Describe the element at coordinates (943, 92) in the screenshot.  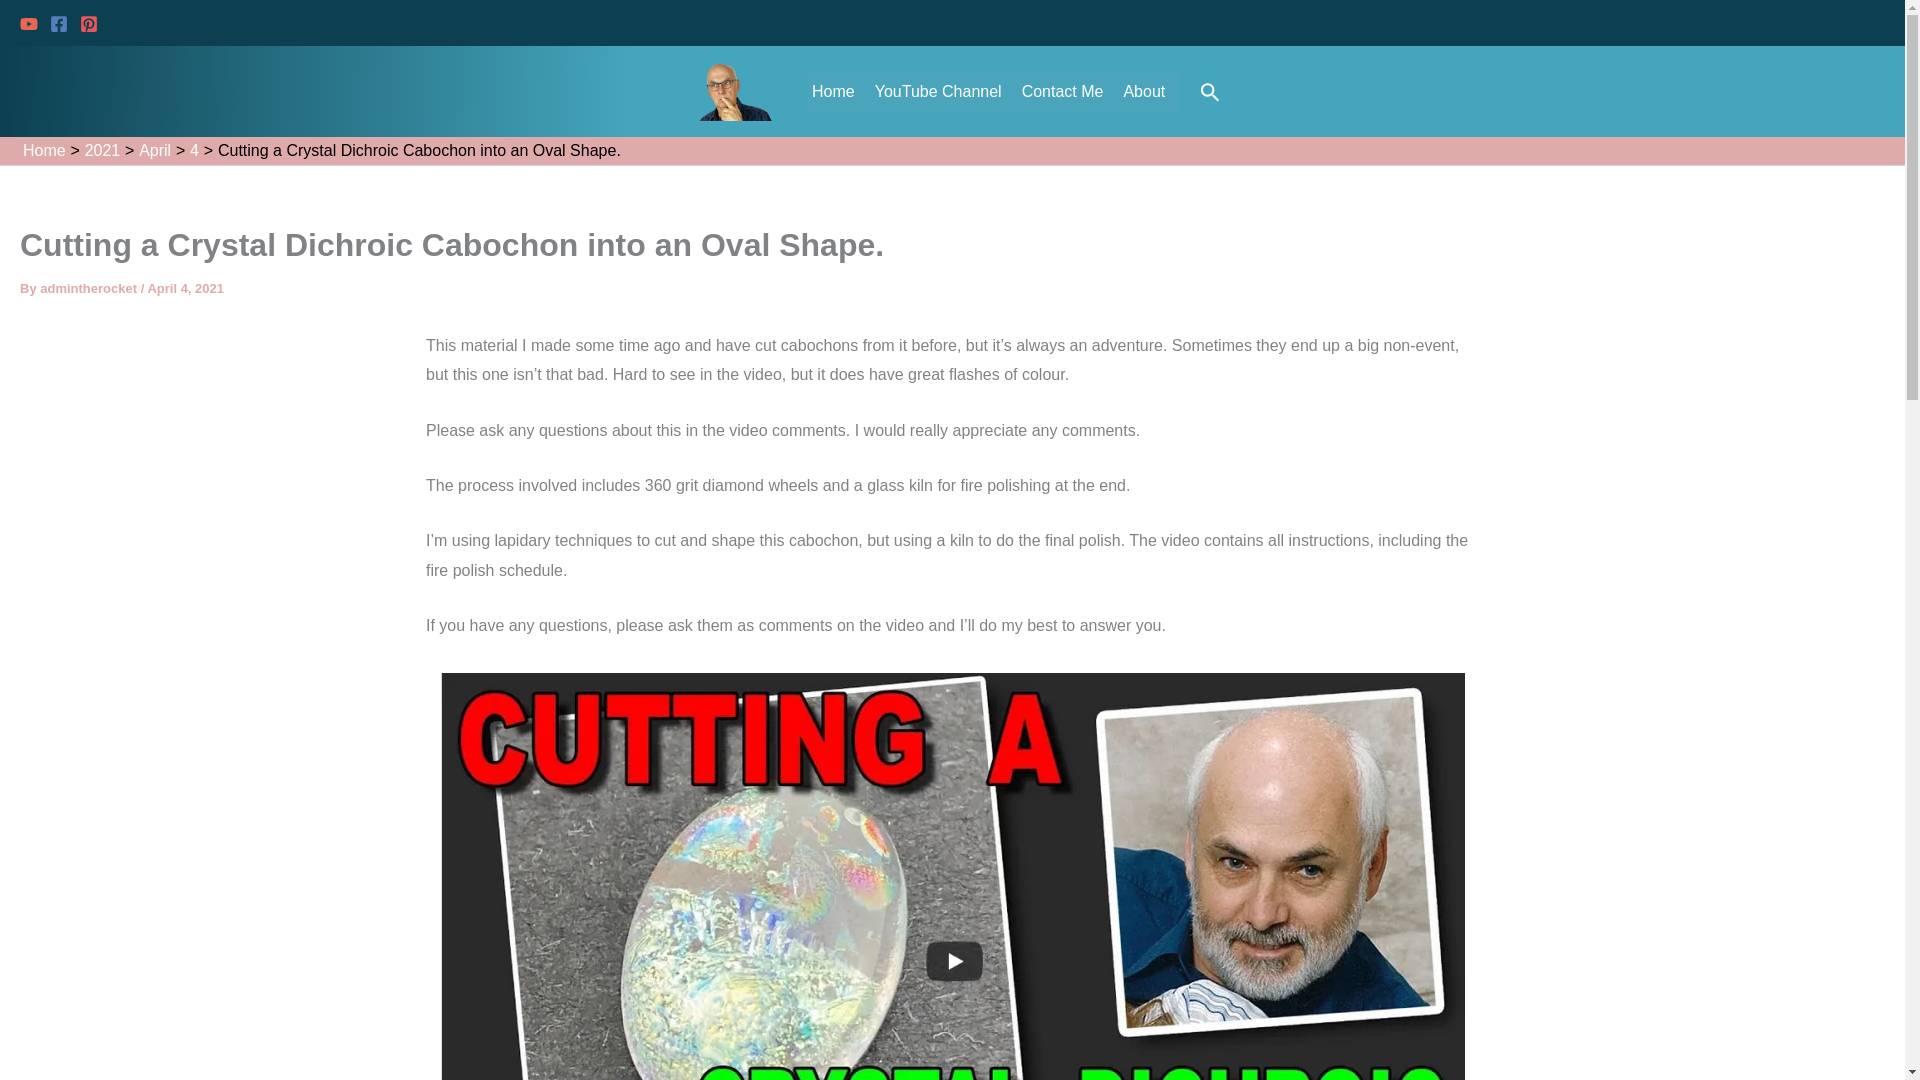
I see `YouTube Channel` at that location.